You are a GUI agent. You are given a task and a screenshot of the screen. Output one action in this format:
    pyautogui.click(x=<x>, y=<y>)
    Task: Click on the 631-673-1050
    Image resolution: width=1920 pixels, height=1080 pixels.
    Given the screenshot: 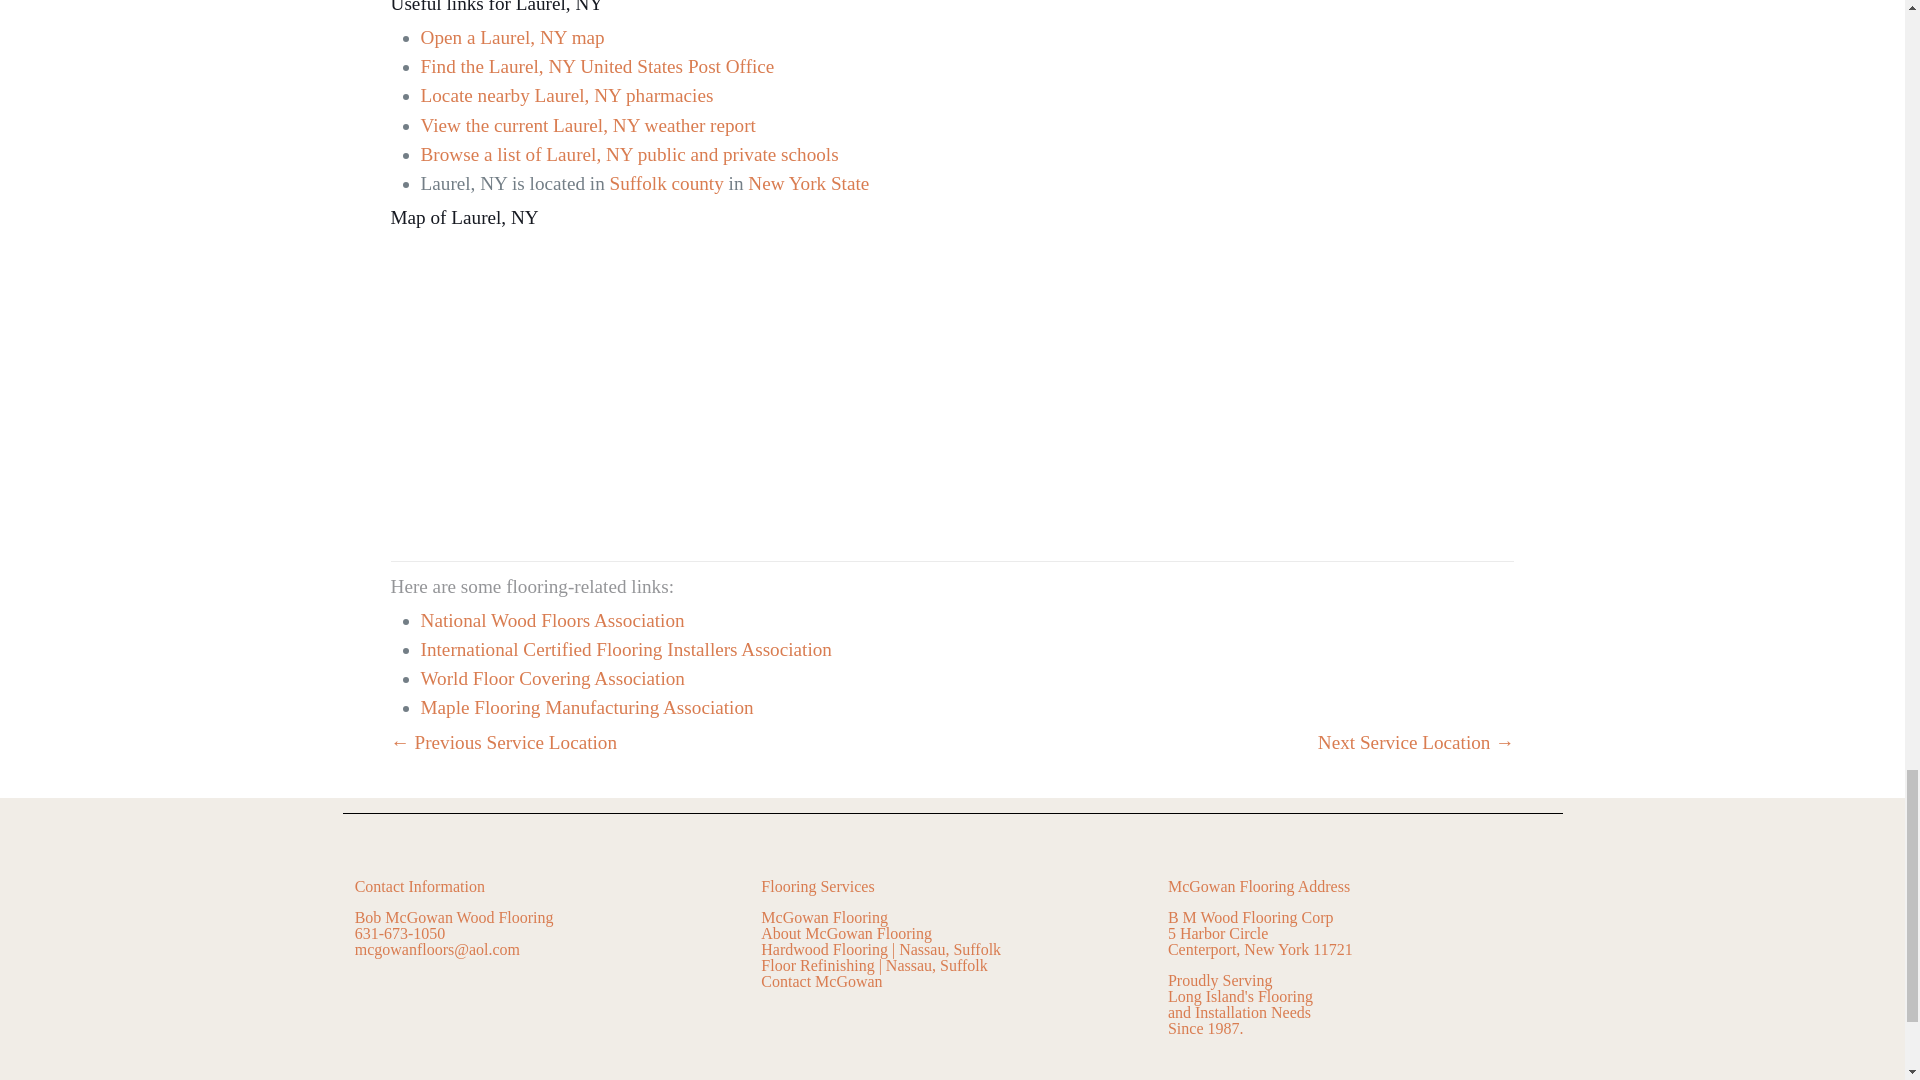 What is the action you would take?
    pyautogui.click(x=400, y=932)
    